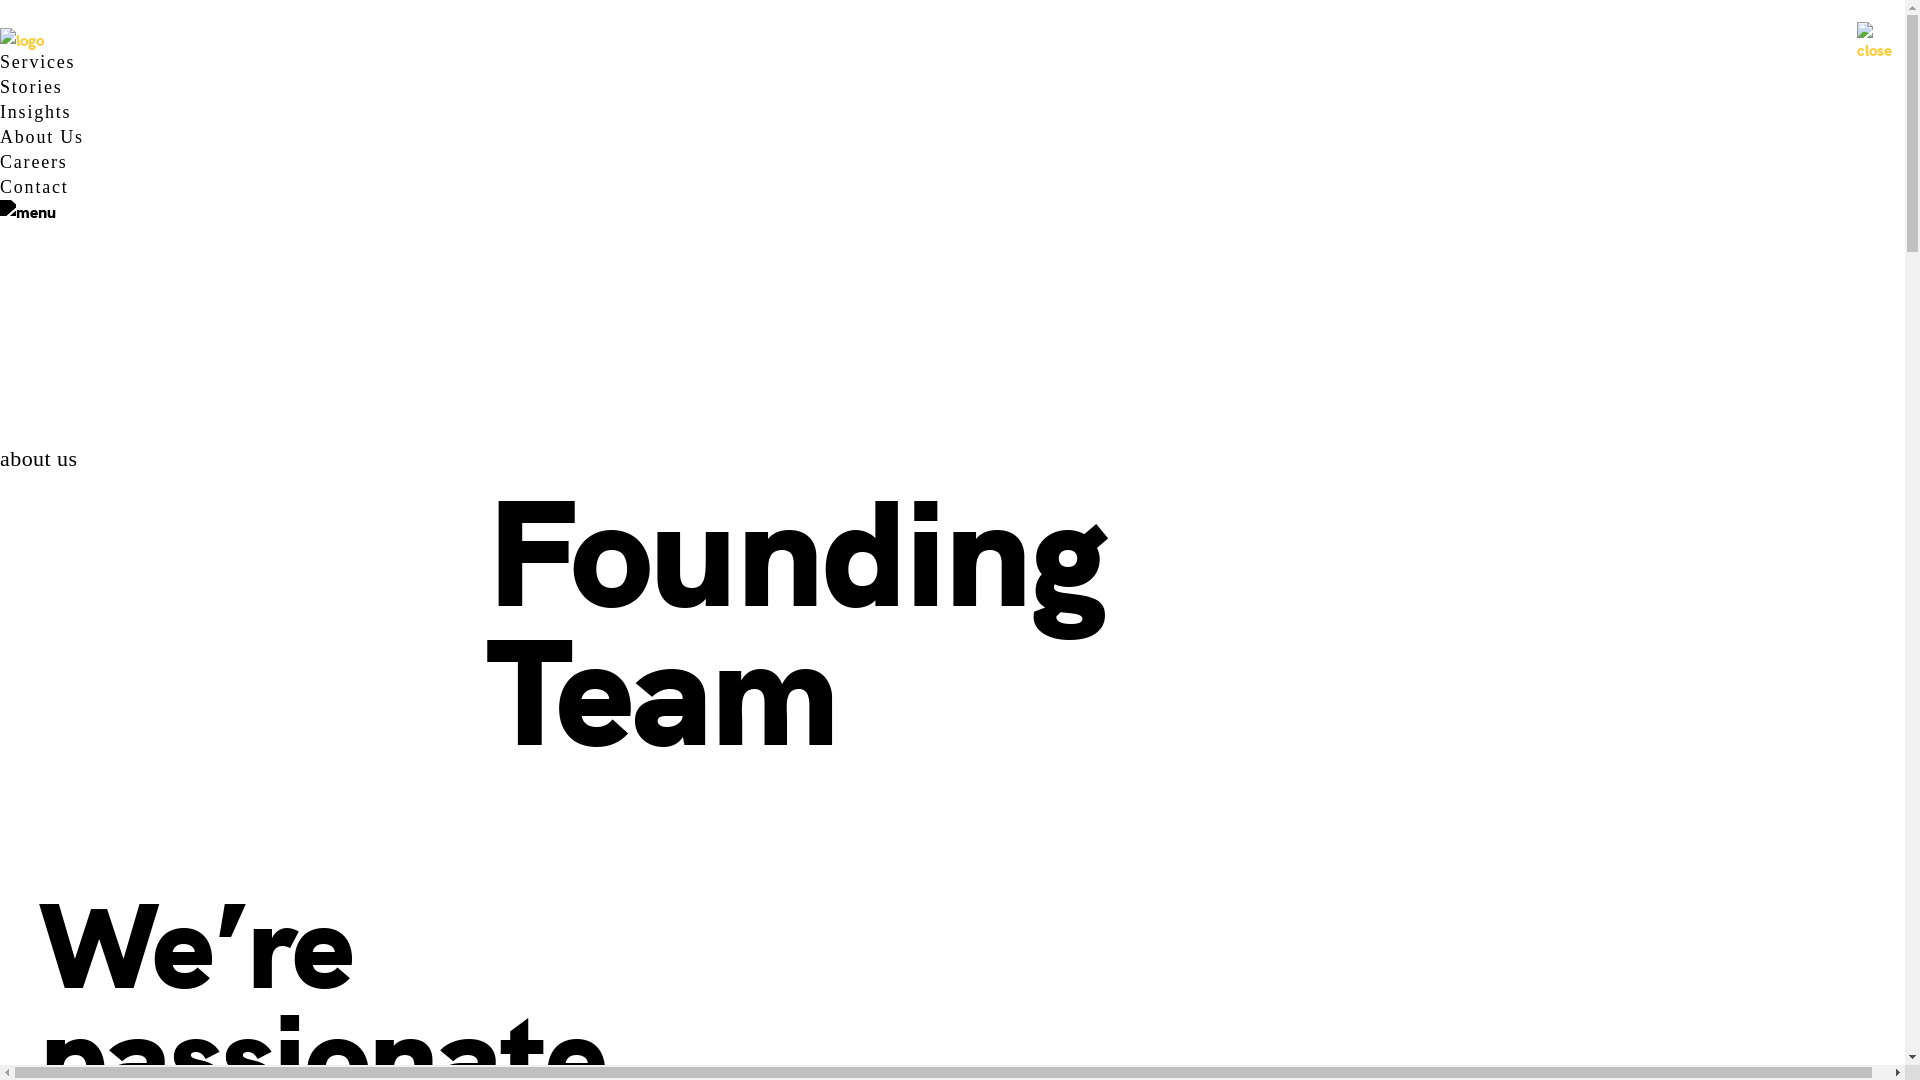  Describe the element at coordinates (32, 88) in the screenshot. I see `Stories` at that location.